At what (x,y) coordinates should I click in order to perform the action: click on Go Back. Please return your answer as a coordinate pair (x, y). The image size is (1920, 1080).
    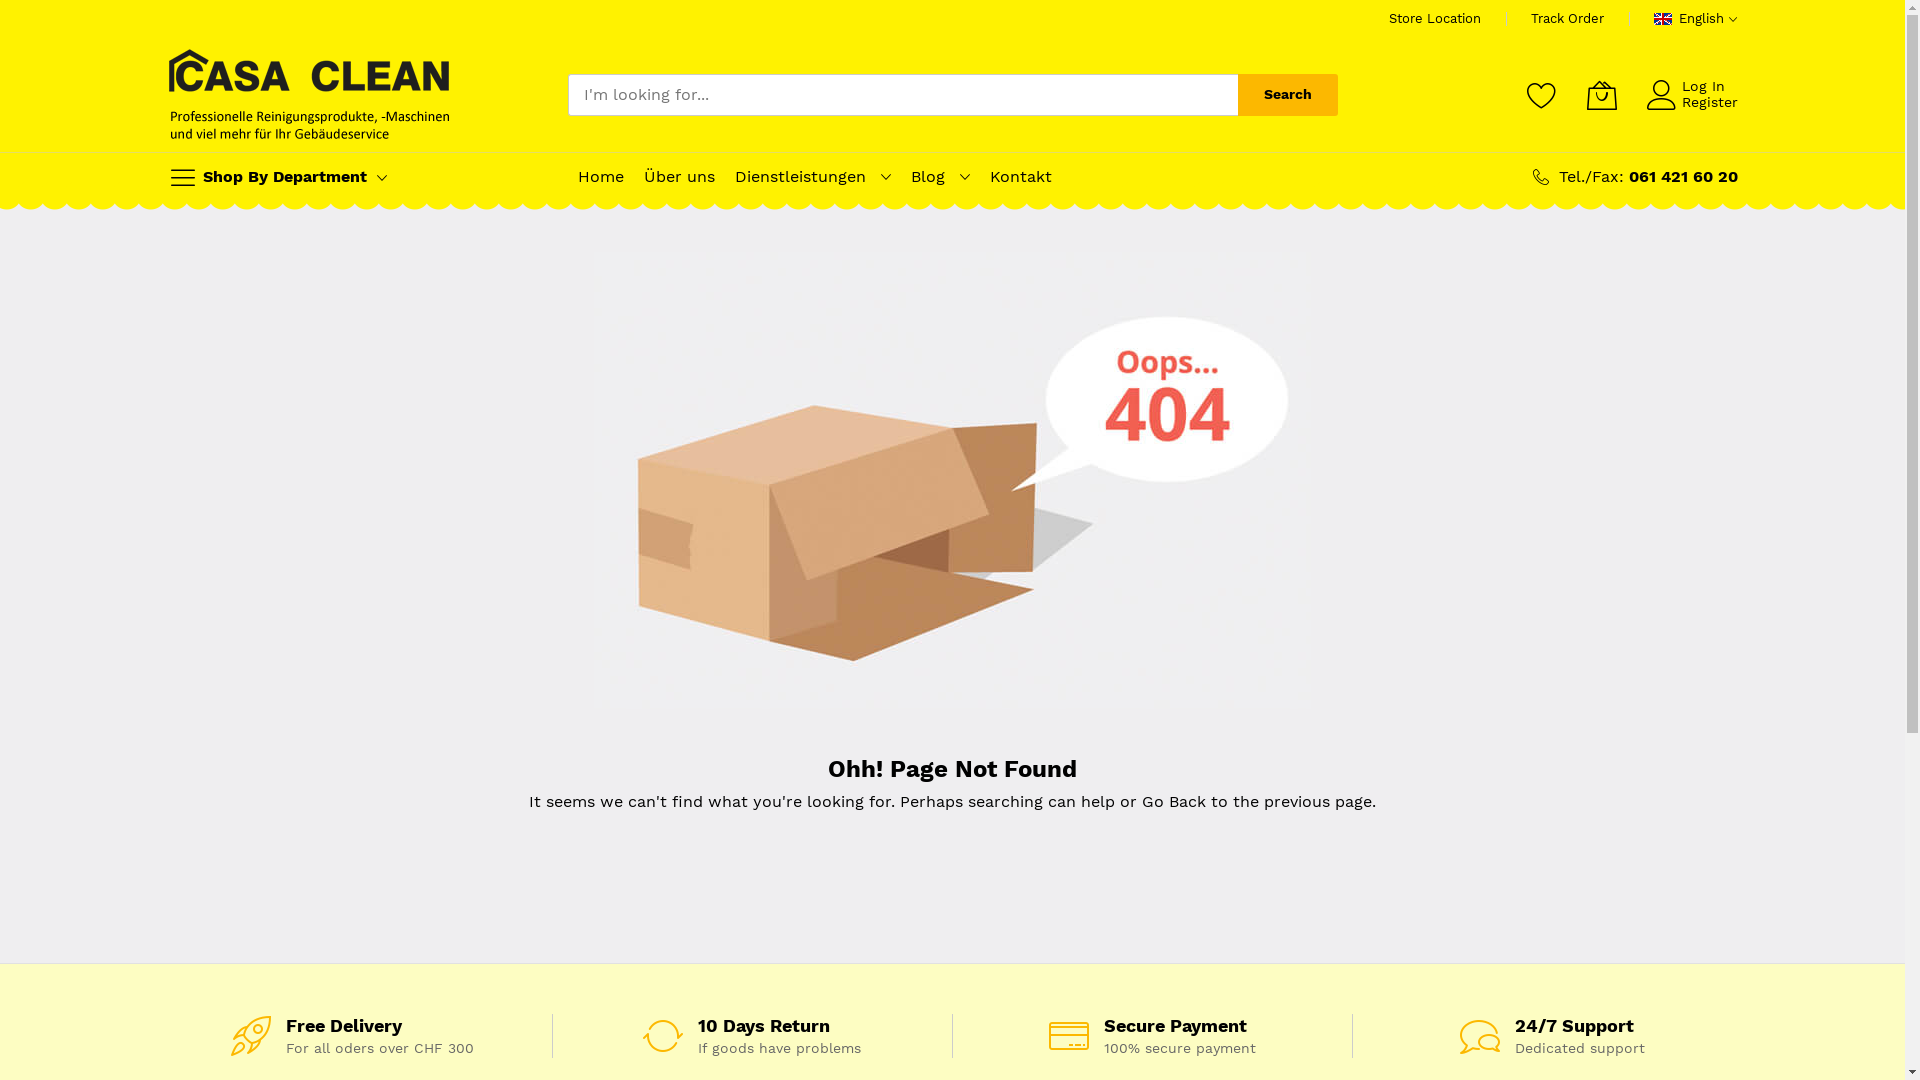
    Looking at the image, I should click on (1174, 802).